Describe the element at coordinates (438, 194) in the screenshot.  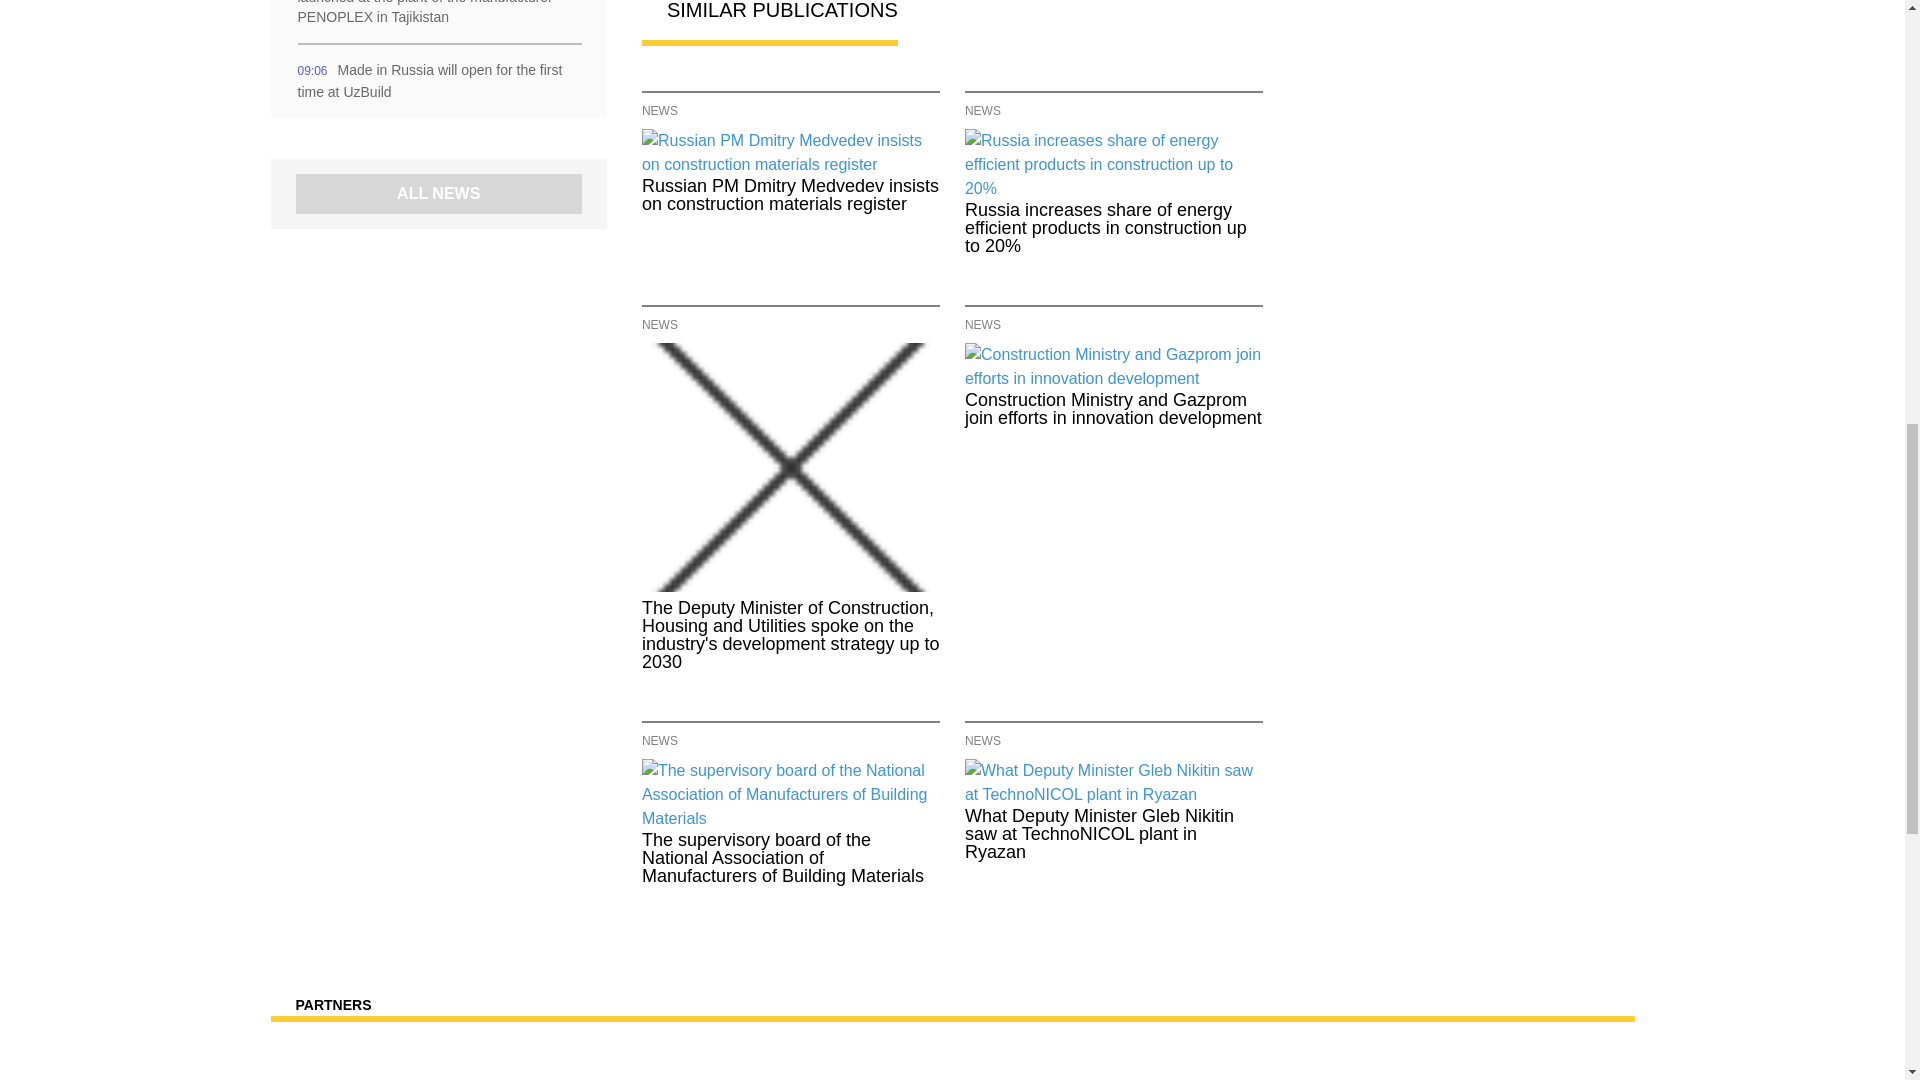
I see `ALL NEWS` at that location.